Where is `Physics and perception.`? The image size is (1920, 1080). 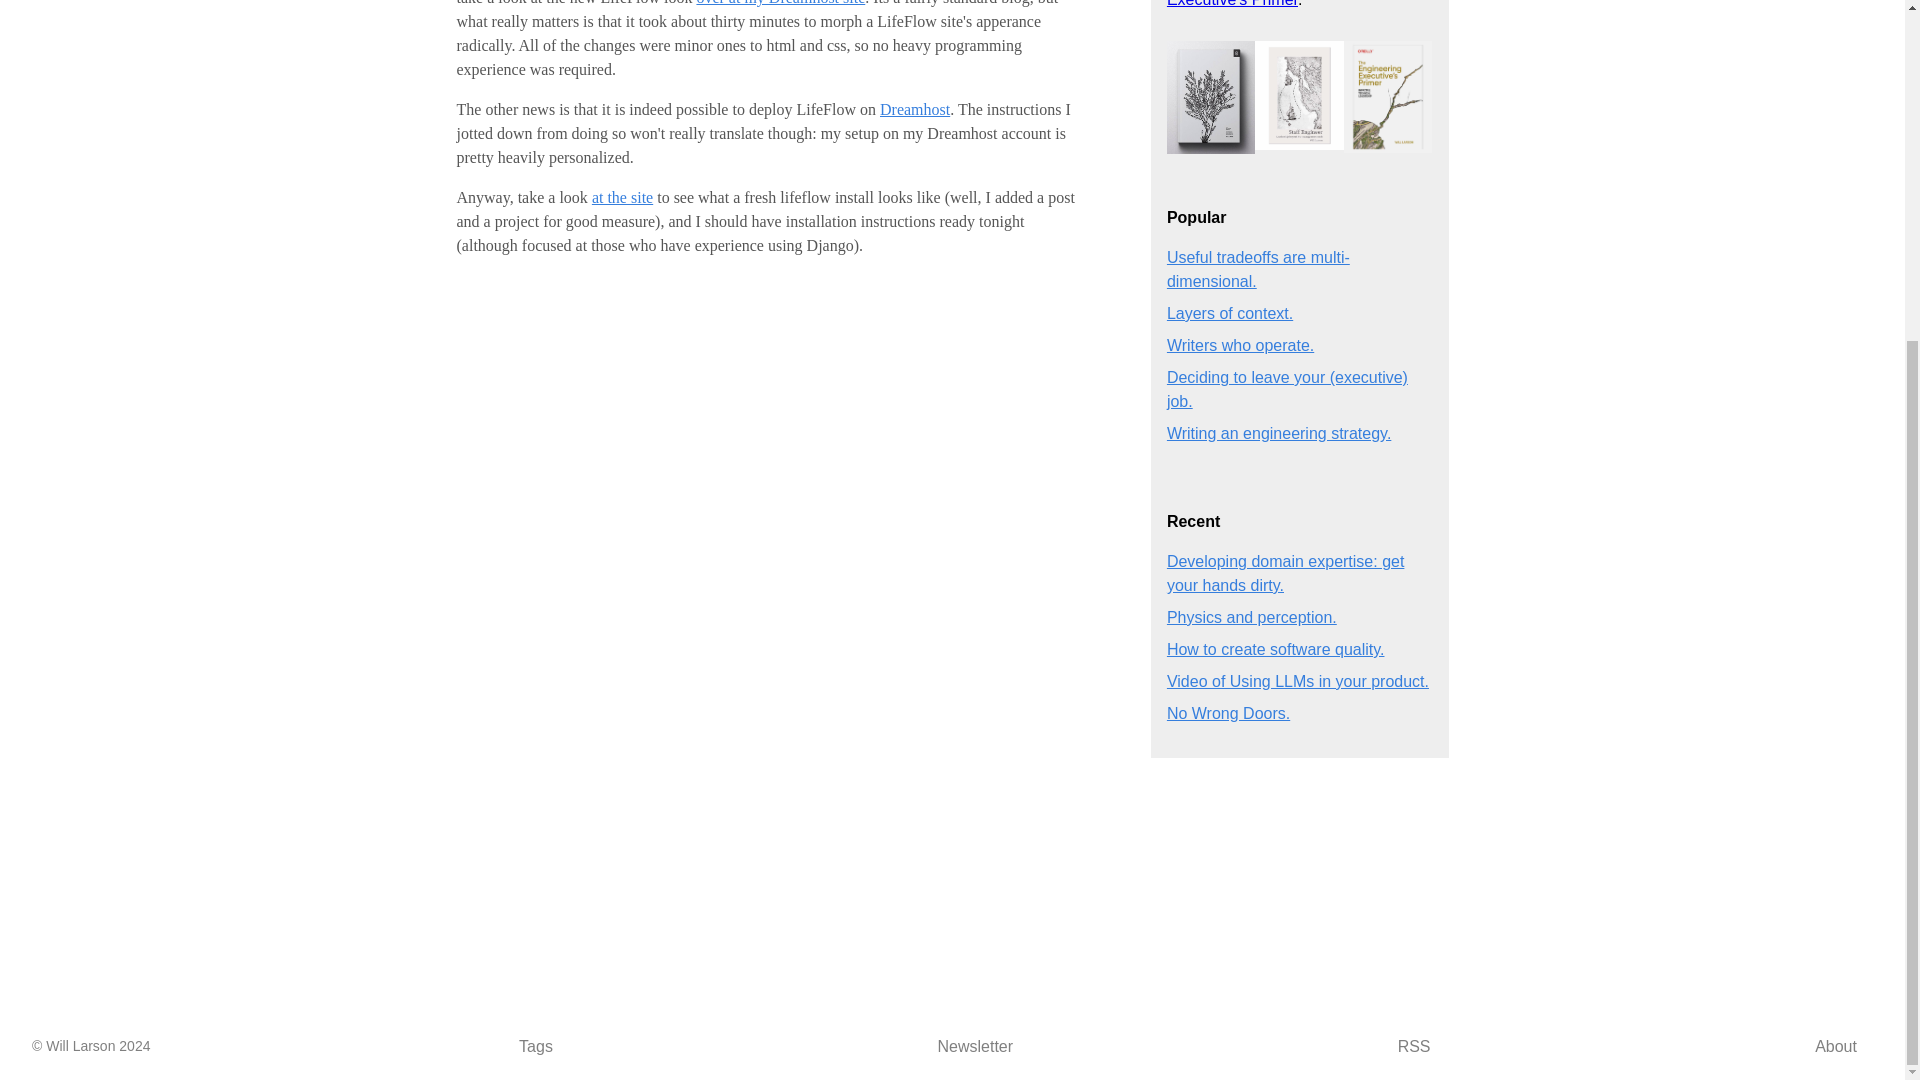
Physics and perception. is located at coordinates (1252, 618).